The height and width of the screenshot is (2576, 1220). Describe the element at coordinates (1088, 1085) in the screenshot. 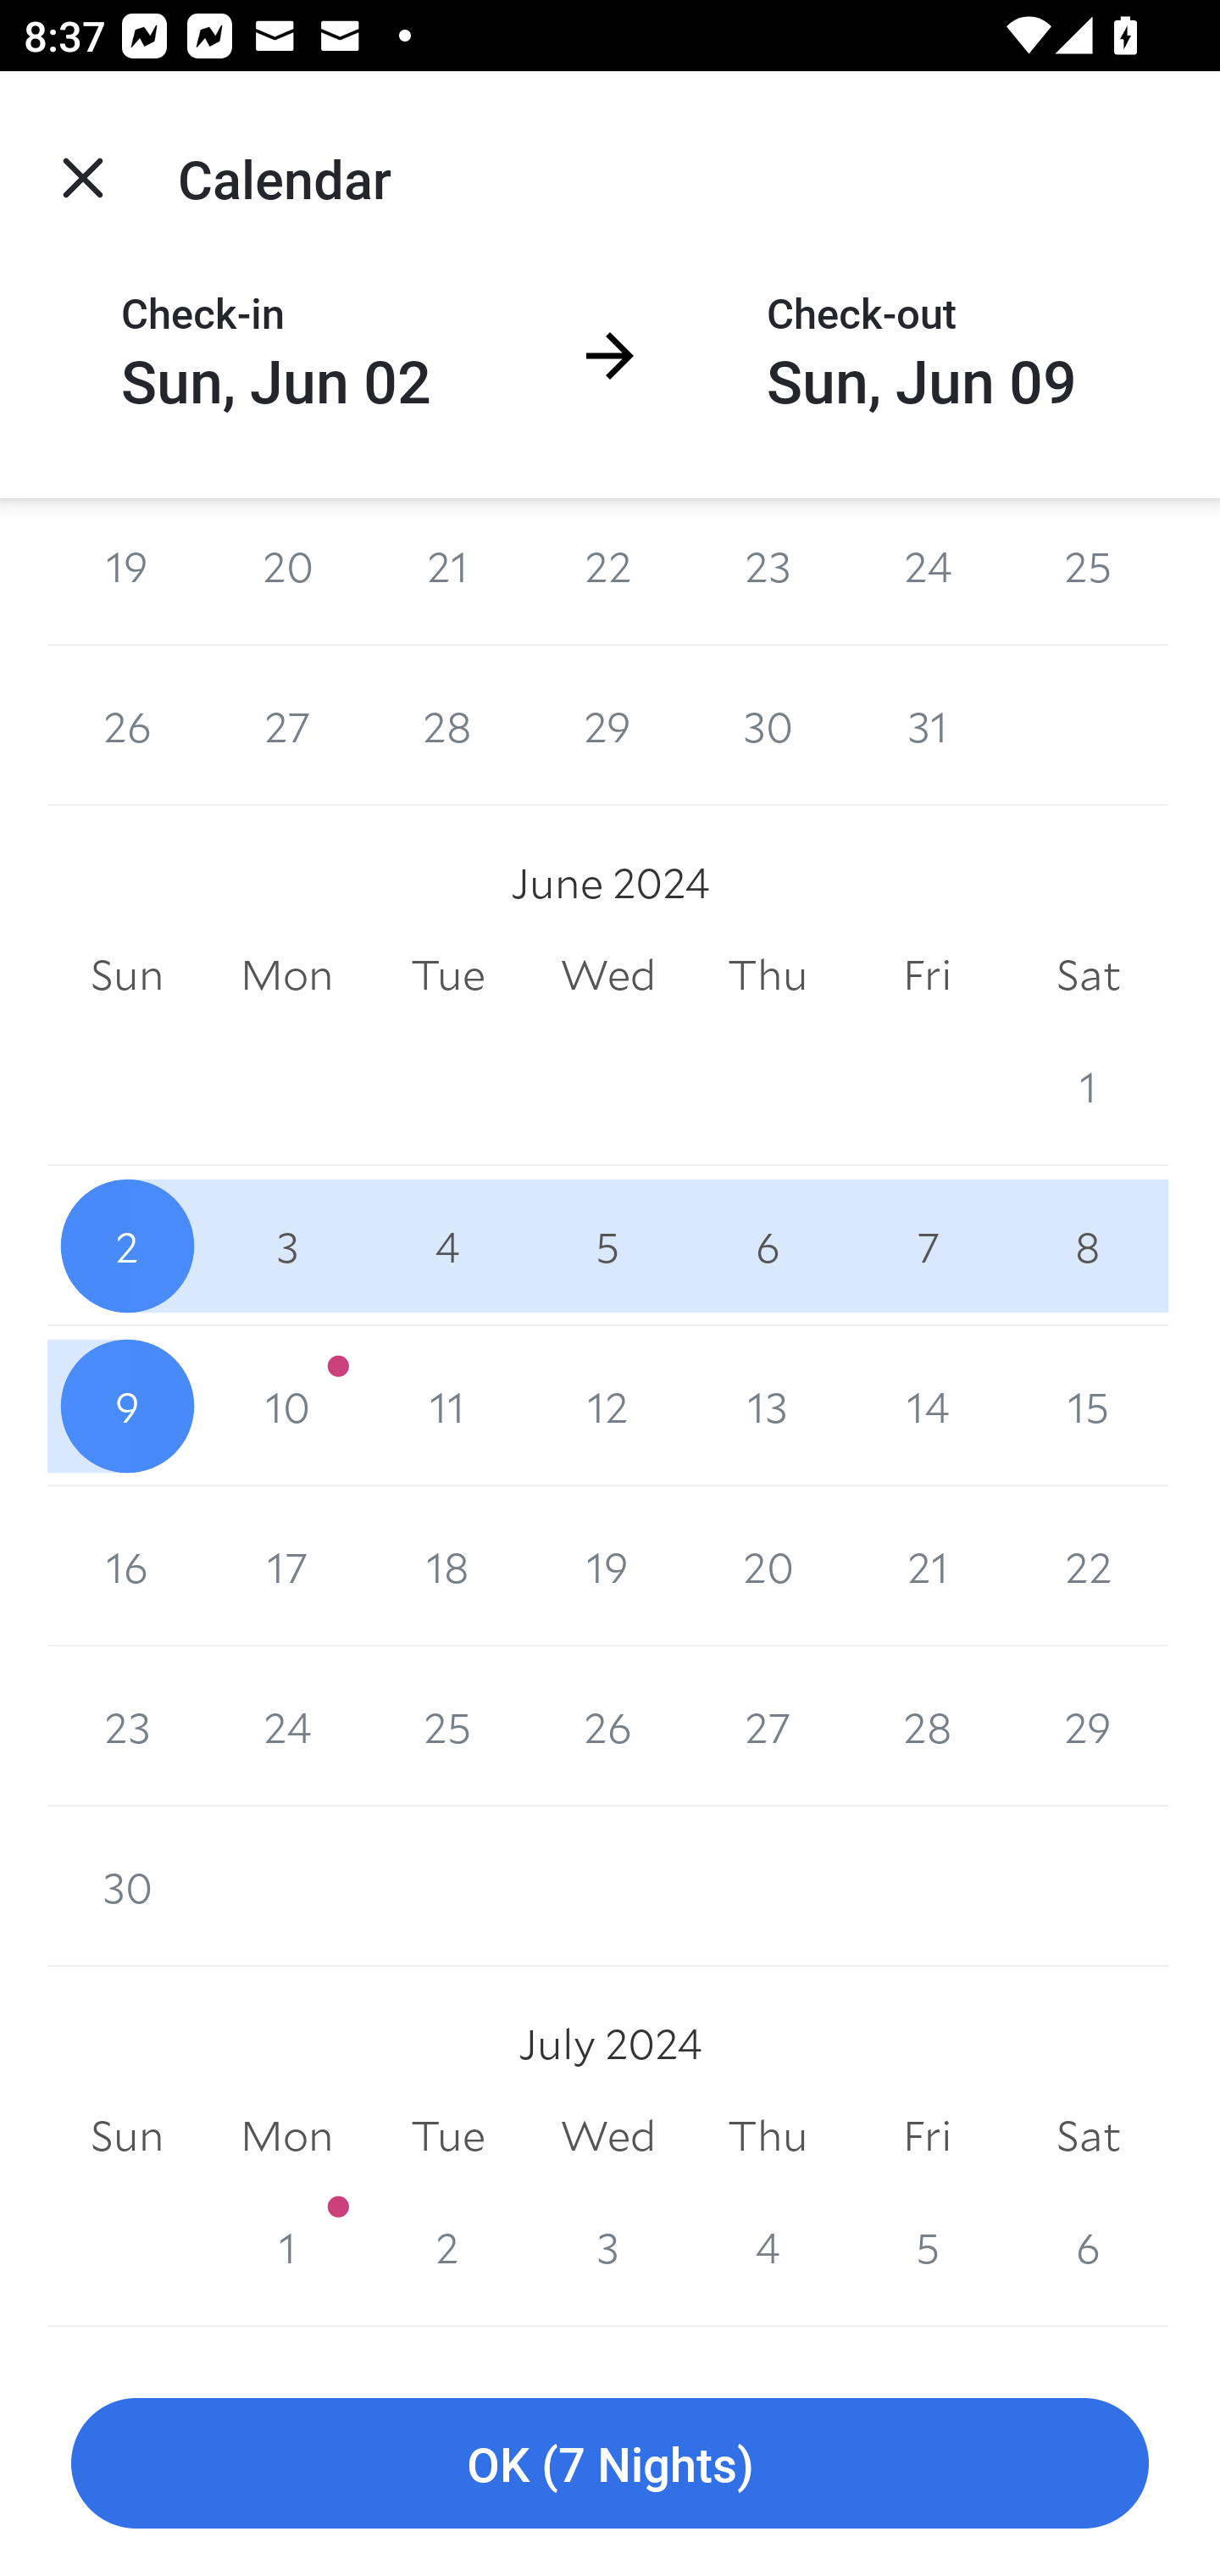

I see `1 1 June 2024` at that location.